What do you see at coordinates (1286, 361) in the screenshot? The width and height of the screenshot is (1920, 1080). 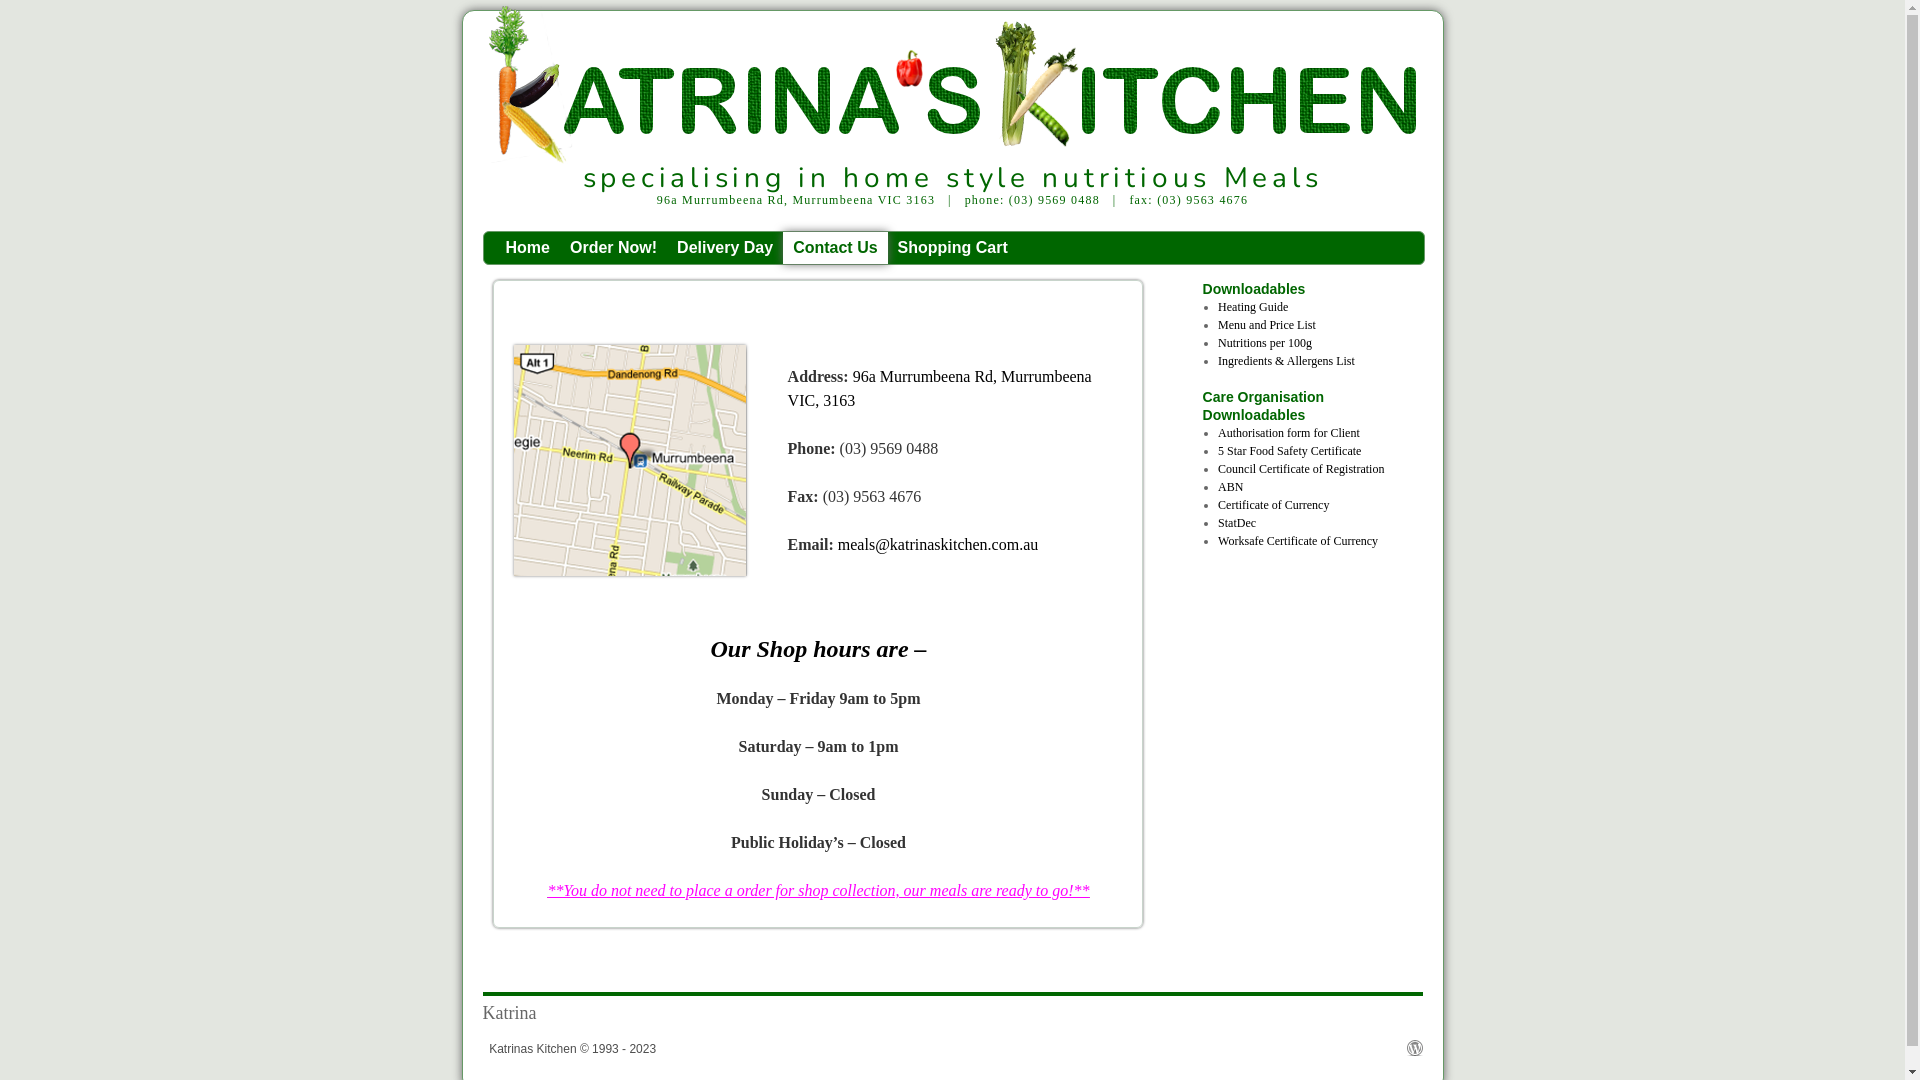 I see `Ingredients & Allergens List` at bounding box center [1286, 361].